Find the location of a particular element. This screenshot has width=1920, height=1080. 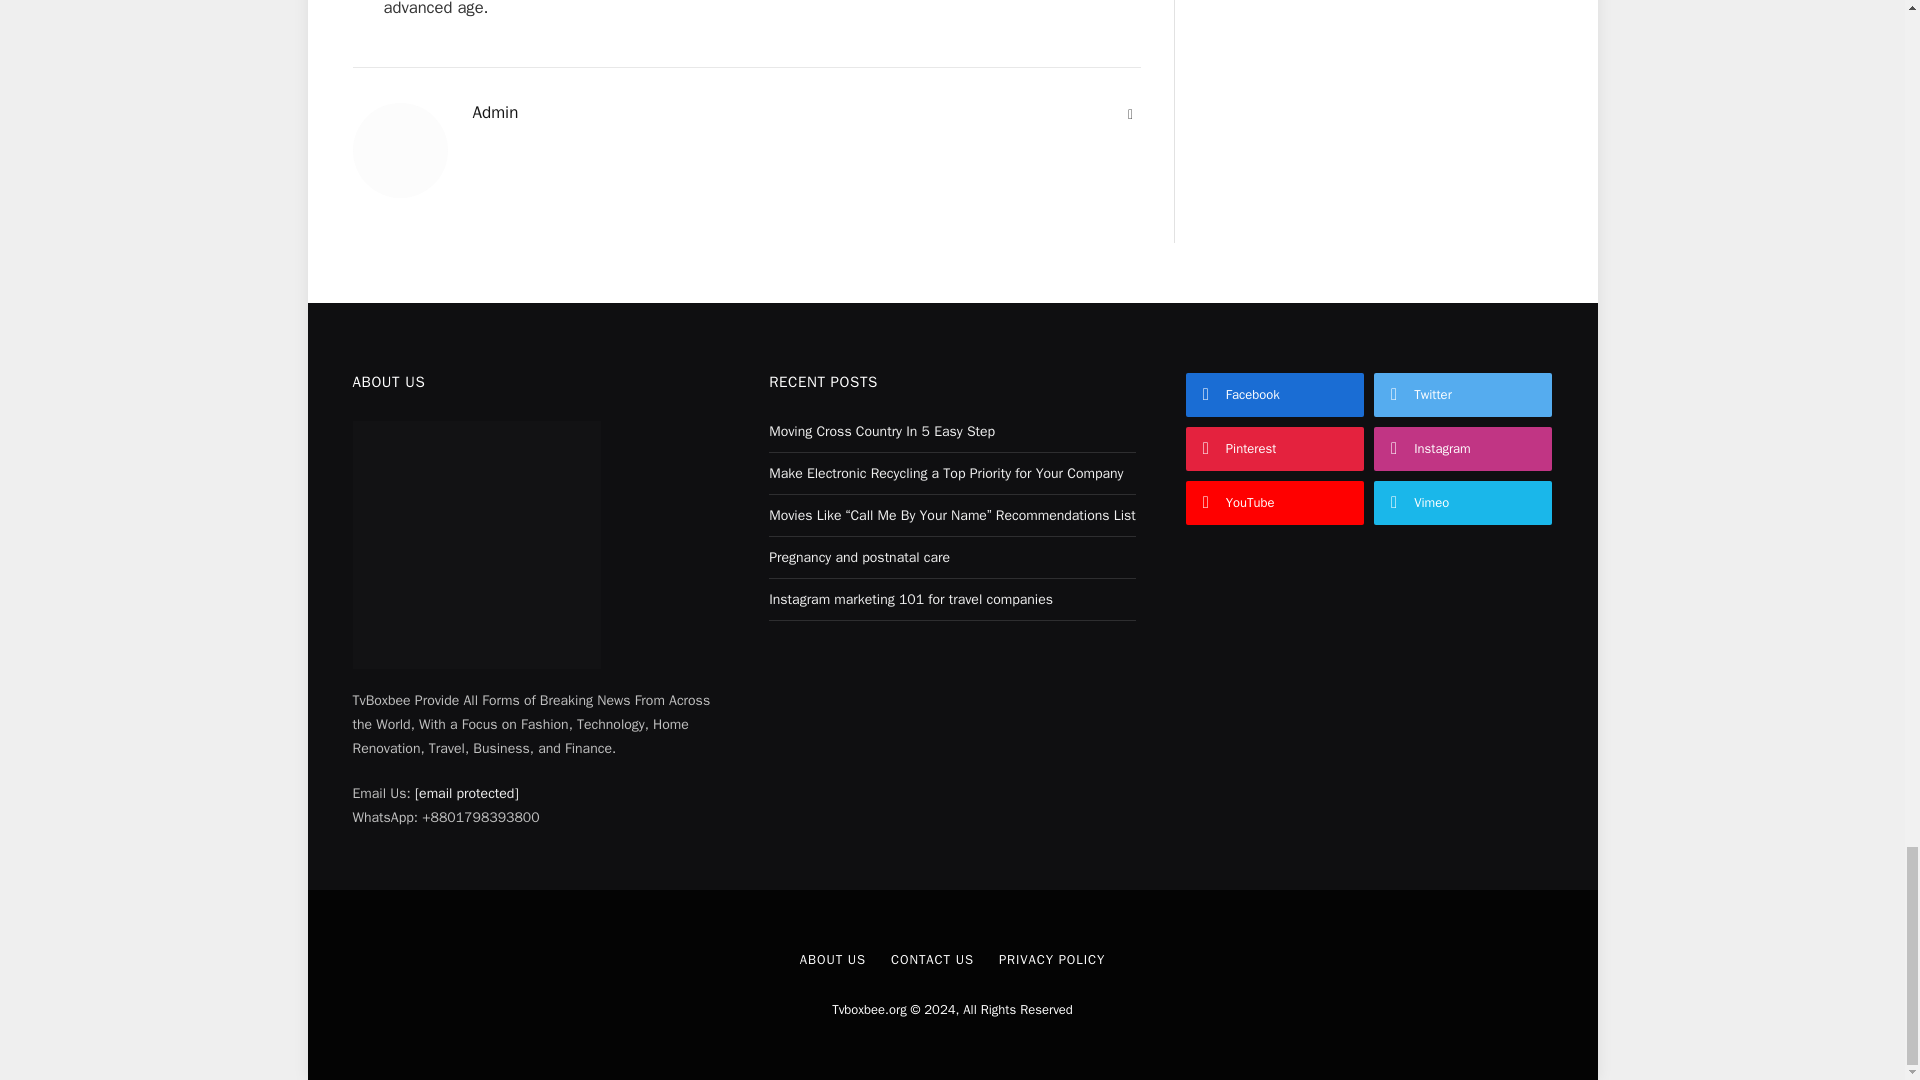

Website is located at coordinates (1130, 114).